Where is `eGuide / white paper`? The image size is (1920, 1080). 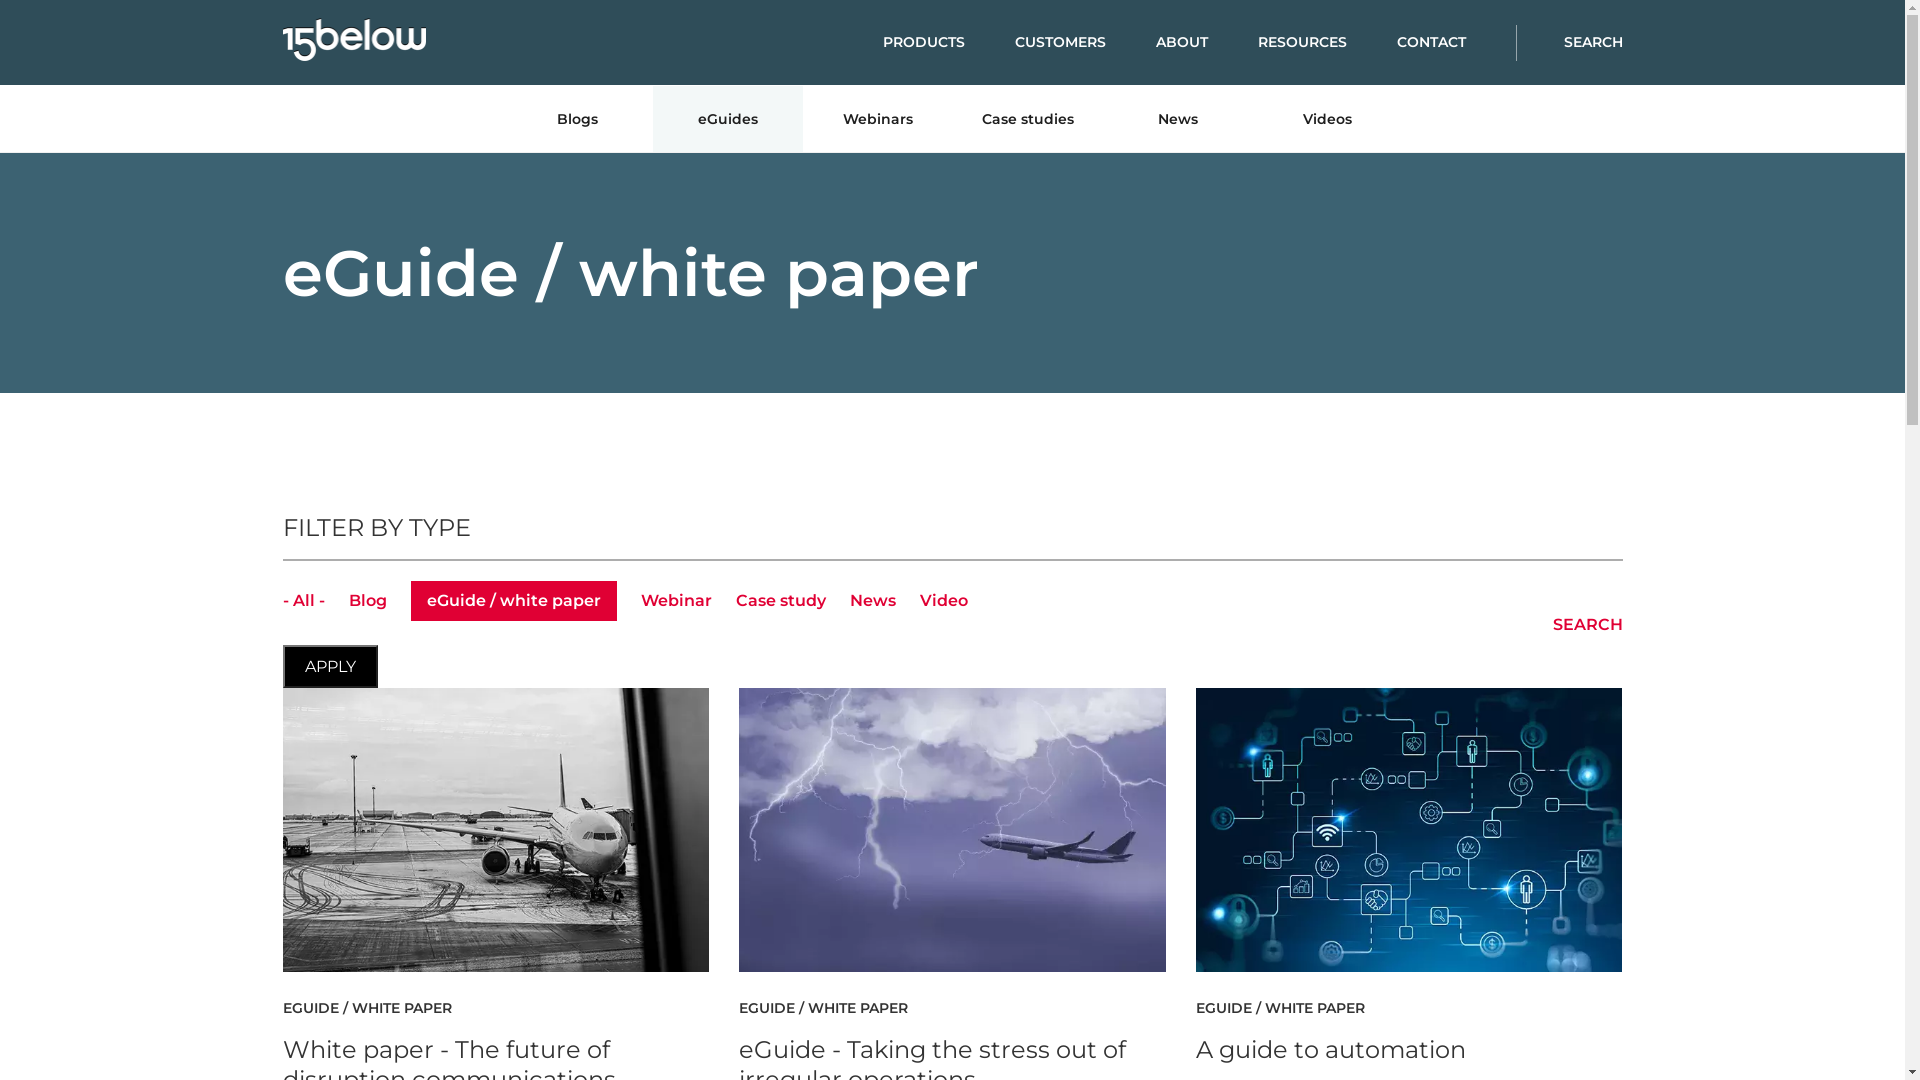
eGuide / white paper is located at coordinates (513, 601).